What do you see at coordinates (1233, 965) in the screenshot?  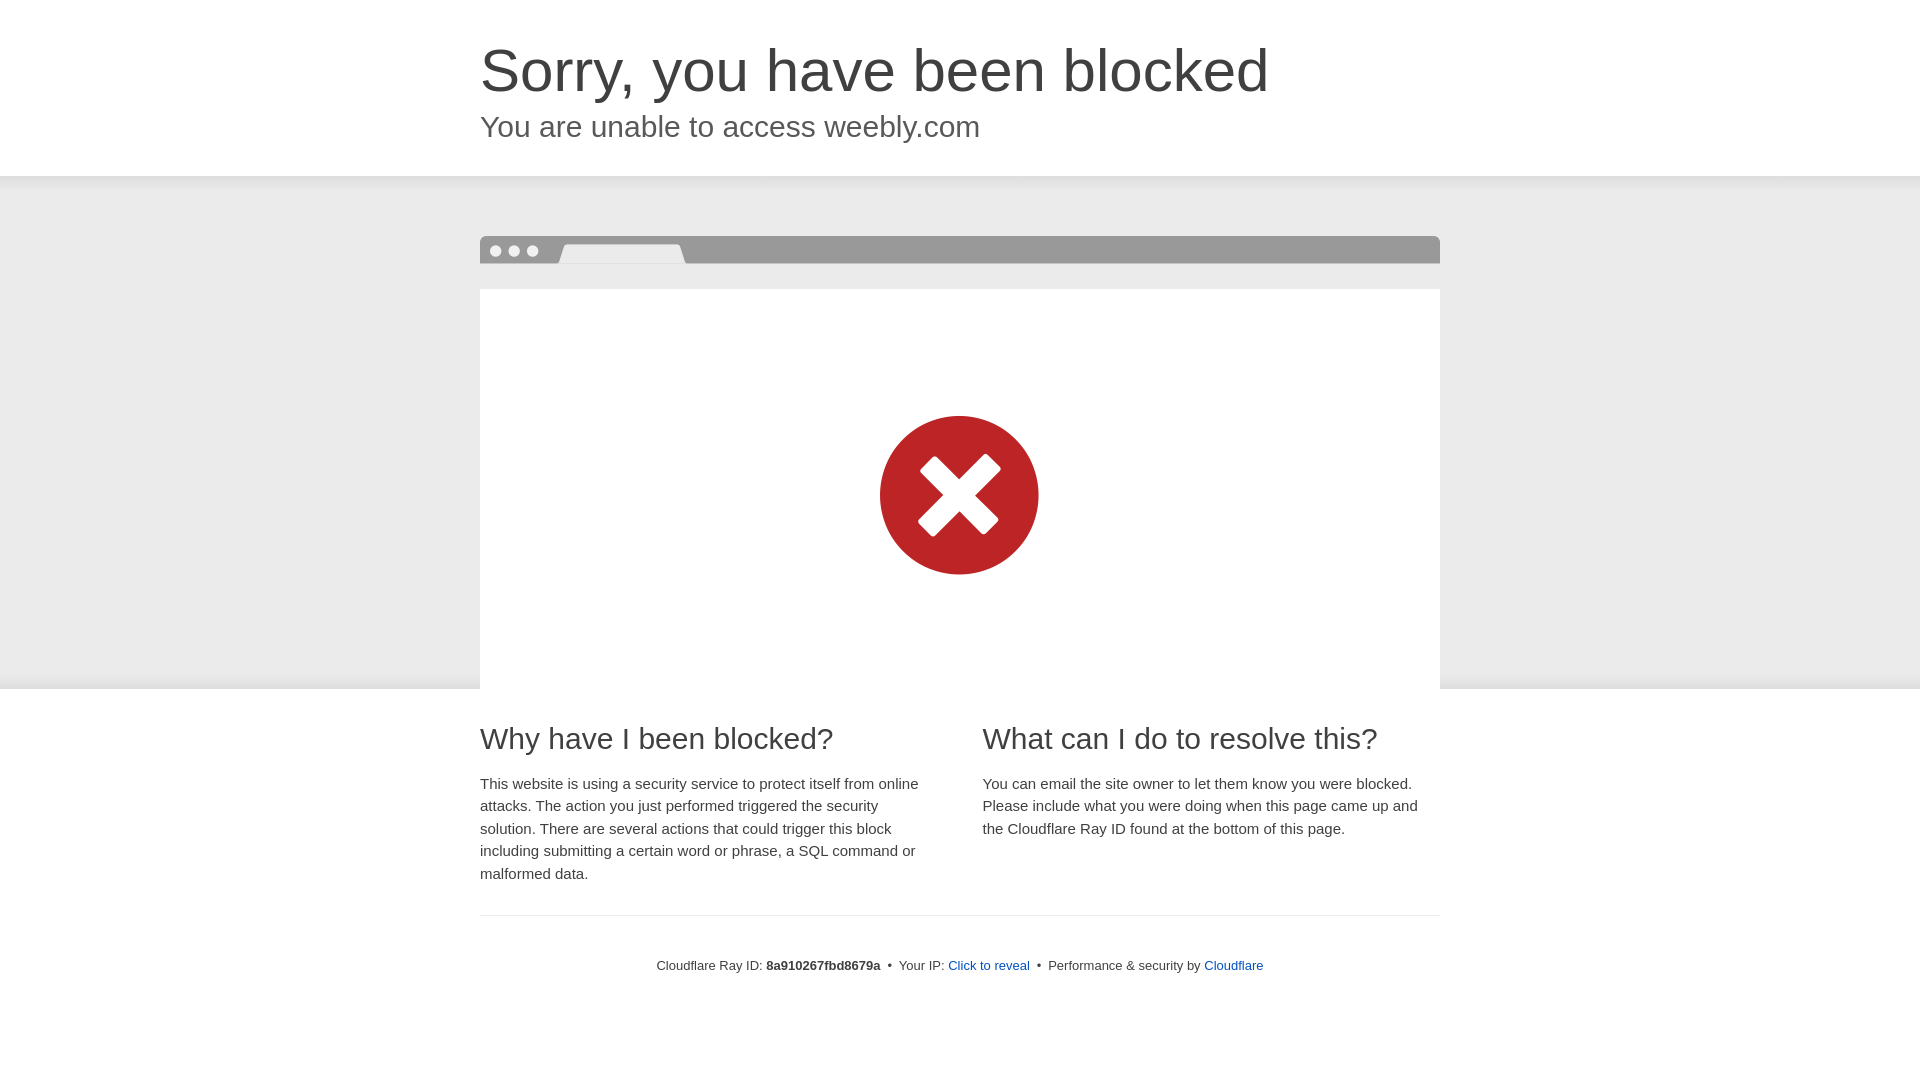 I see `Cloudflare` at bounding box center [1233, 965].